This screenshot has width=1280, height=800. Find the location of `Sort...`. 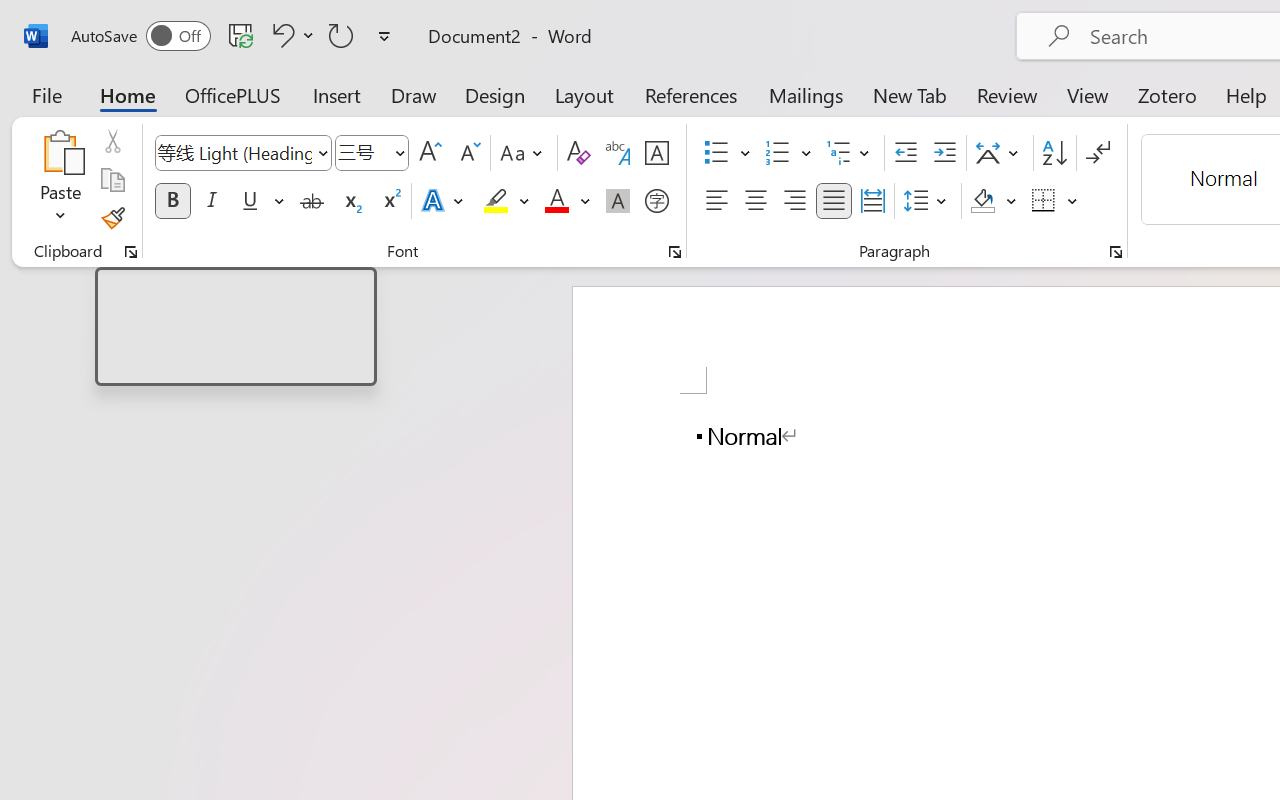

Sort... is located at coordinates (1054, 153).